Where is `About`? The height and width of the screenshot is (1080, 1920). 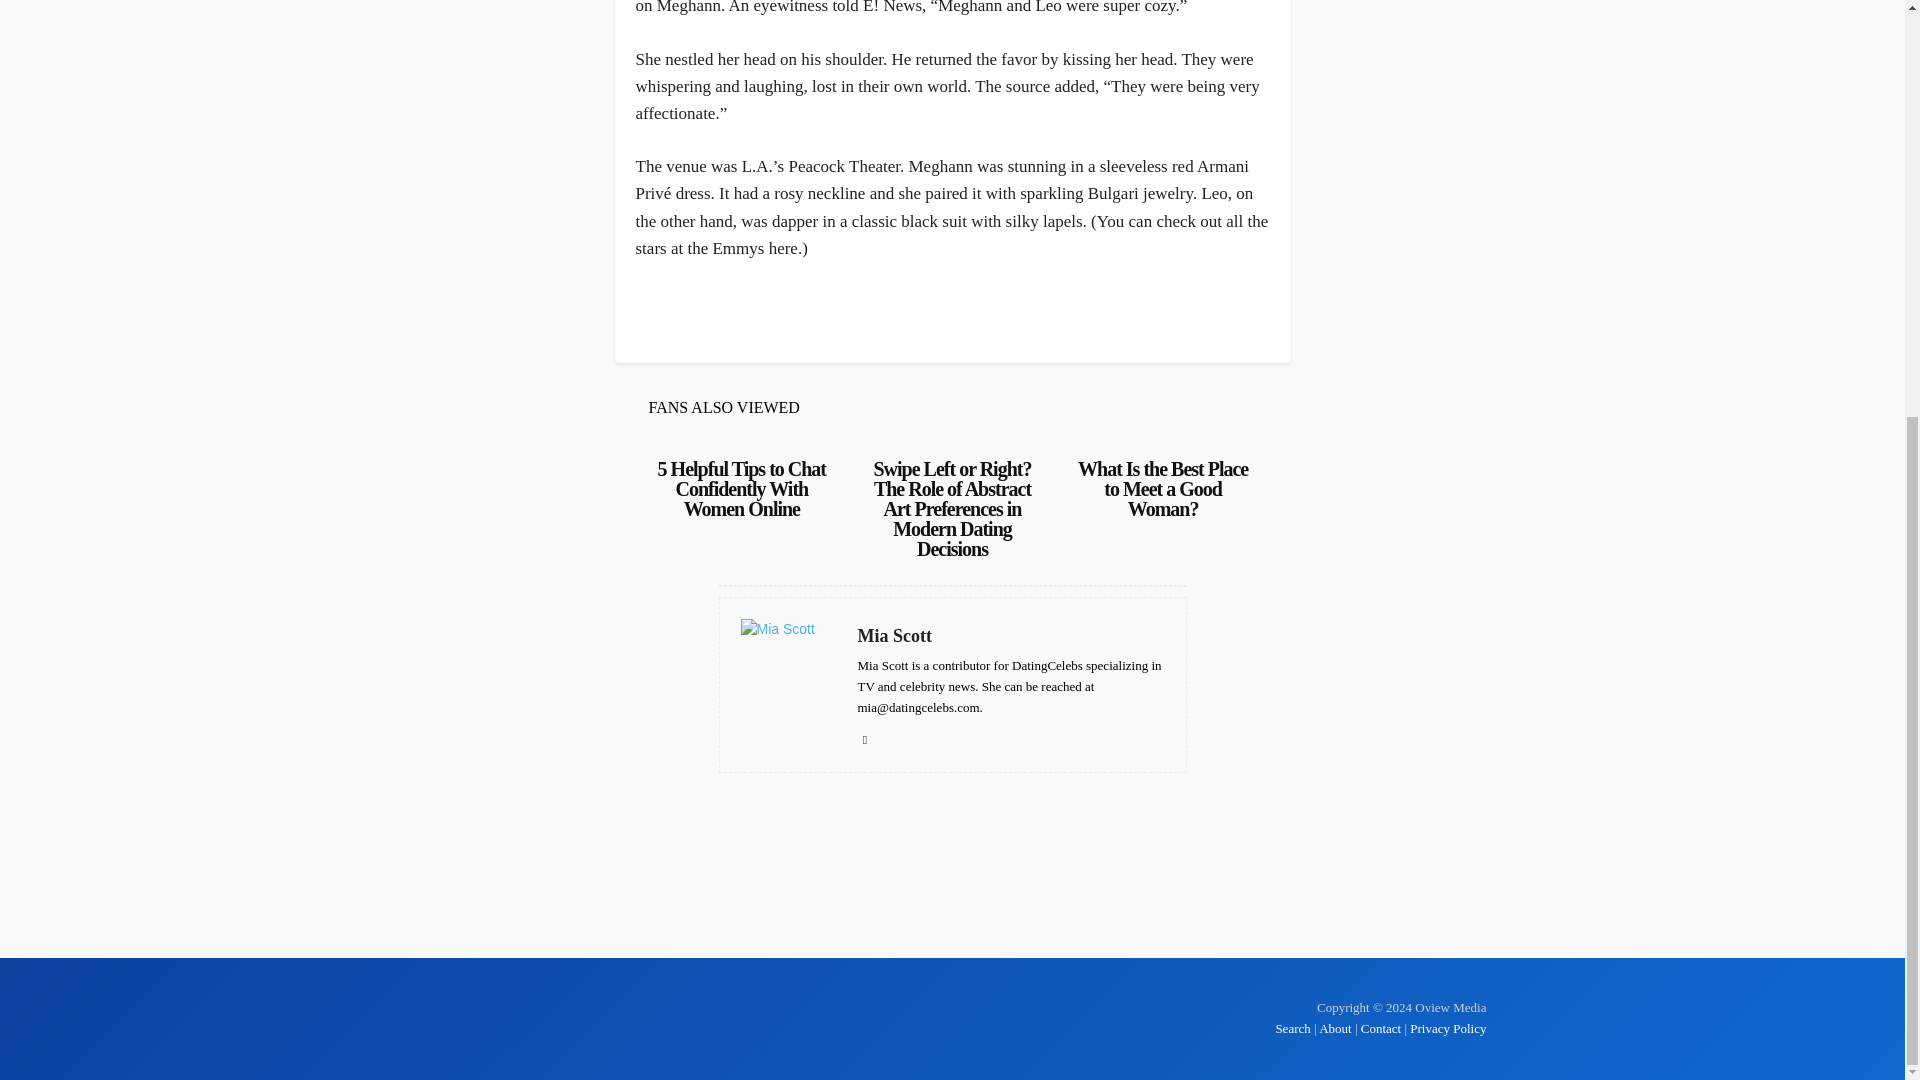 About is located at coordinates (1335, 1028).